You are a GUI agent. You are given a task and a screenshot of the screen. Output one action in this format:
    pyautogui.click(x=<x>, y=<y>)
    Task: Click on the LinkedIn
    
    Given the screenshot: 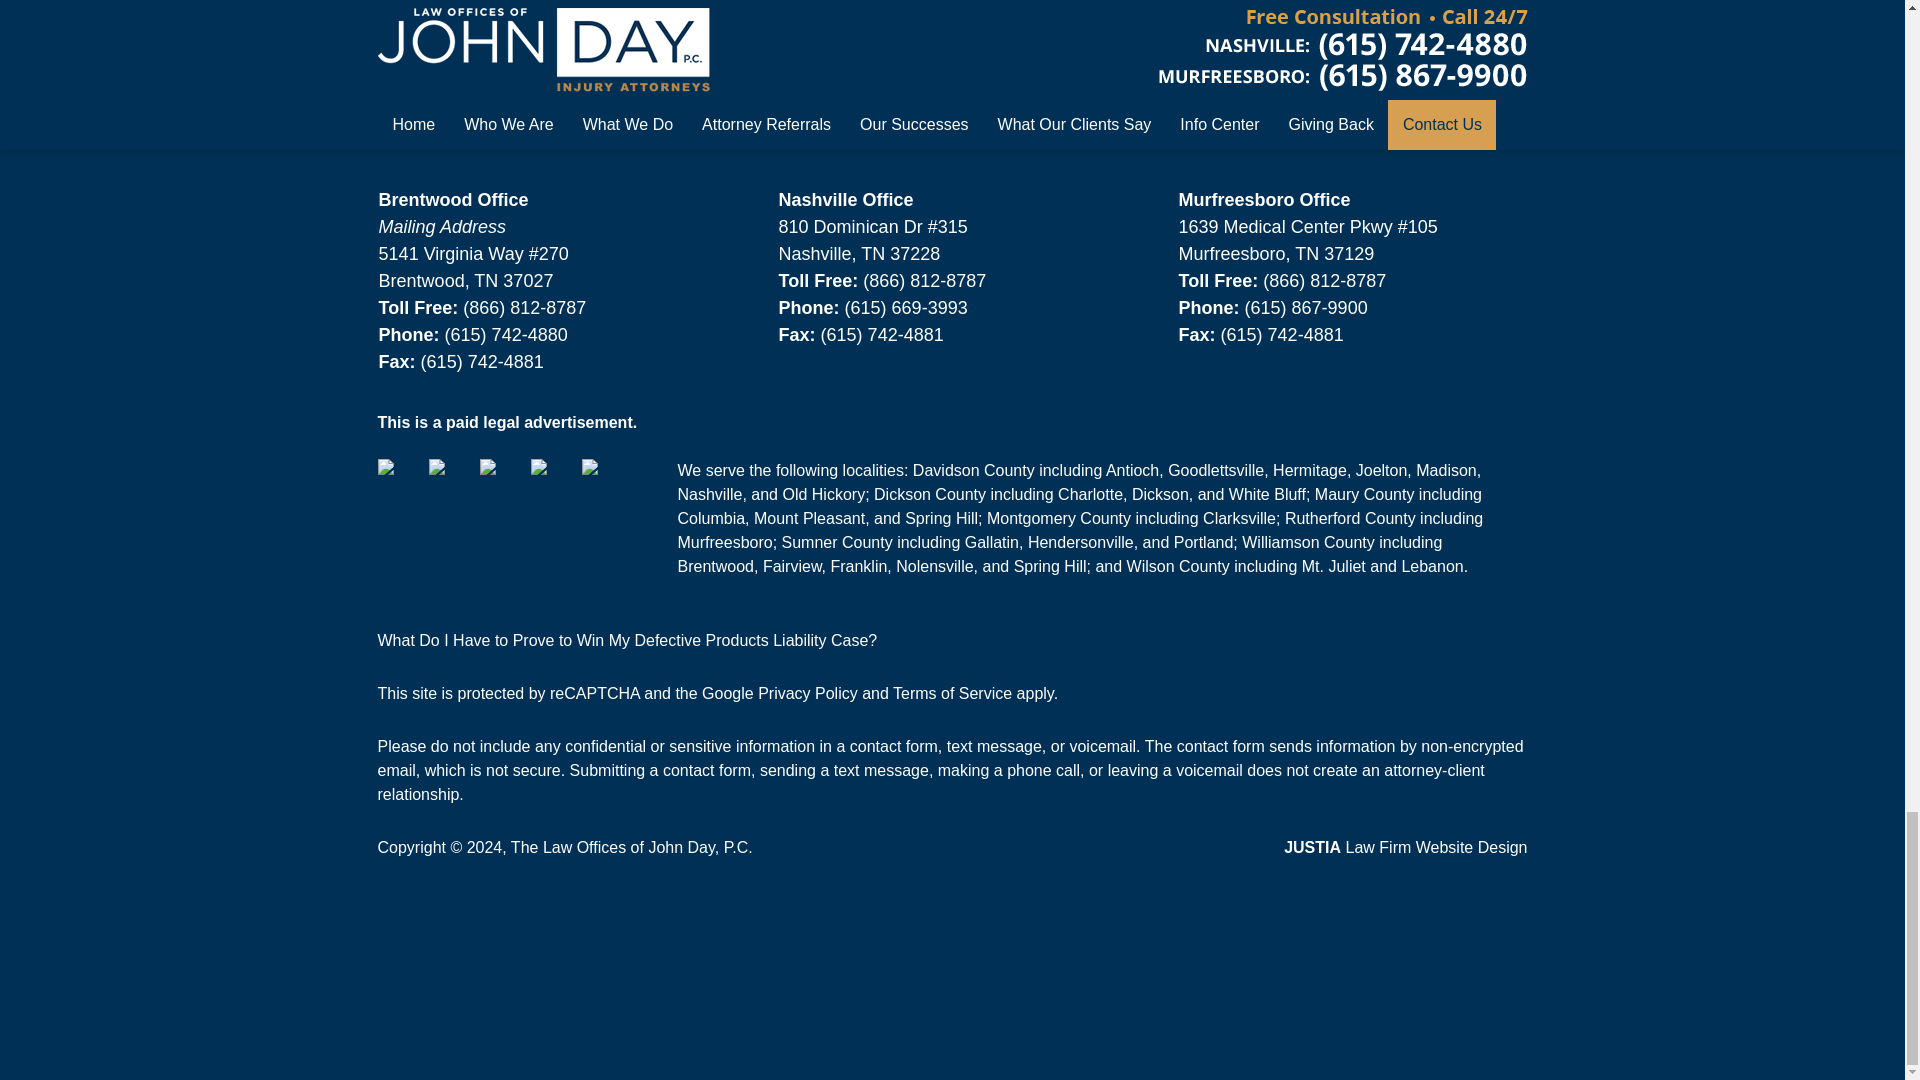 What is the action you would take?
    pyautogui.click(x=503, y=482)
    